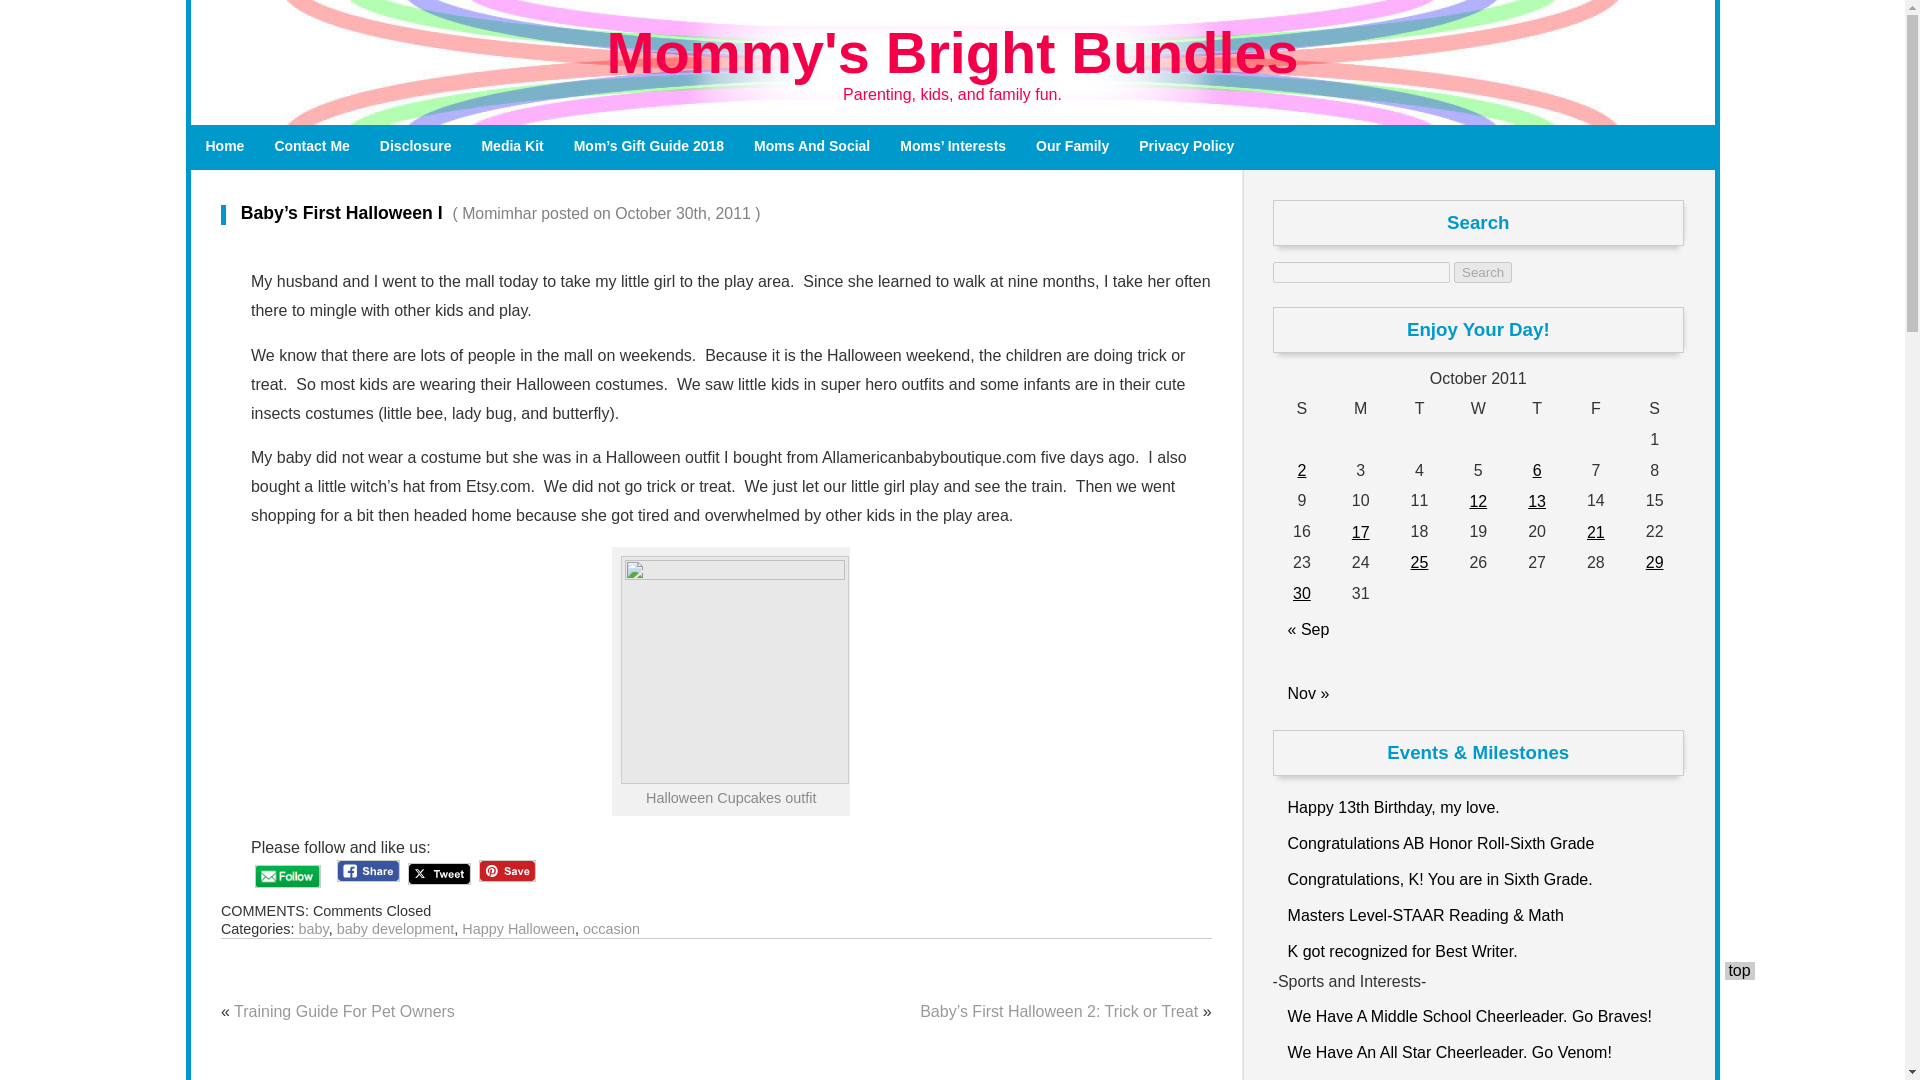 Image resolution: width=1920 pixels, height=1080 pixels. What do you see at coordinates (812, 147) in the screenshot?
I see `Moms And Social` at bounding box center [812, 147].